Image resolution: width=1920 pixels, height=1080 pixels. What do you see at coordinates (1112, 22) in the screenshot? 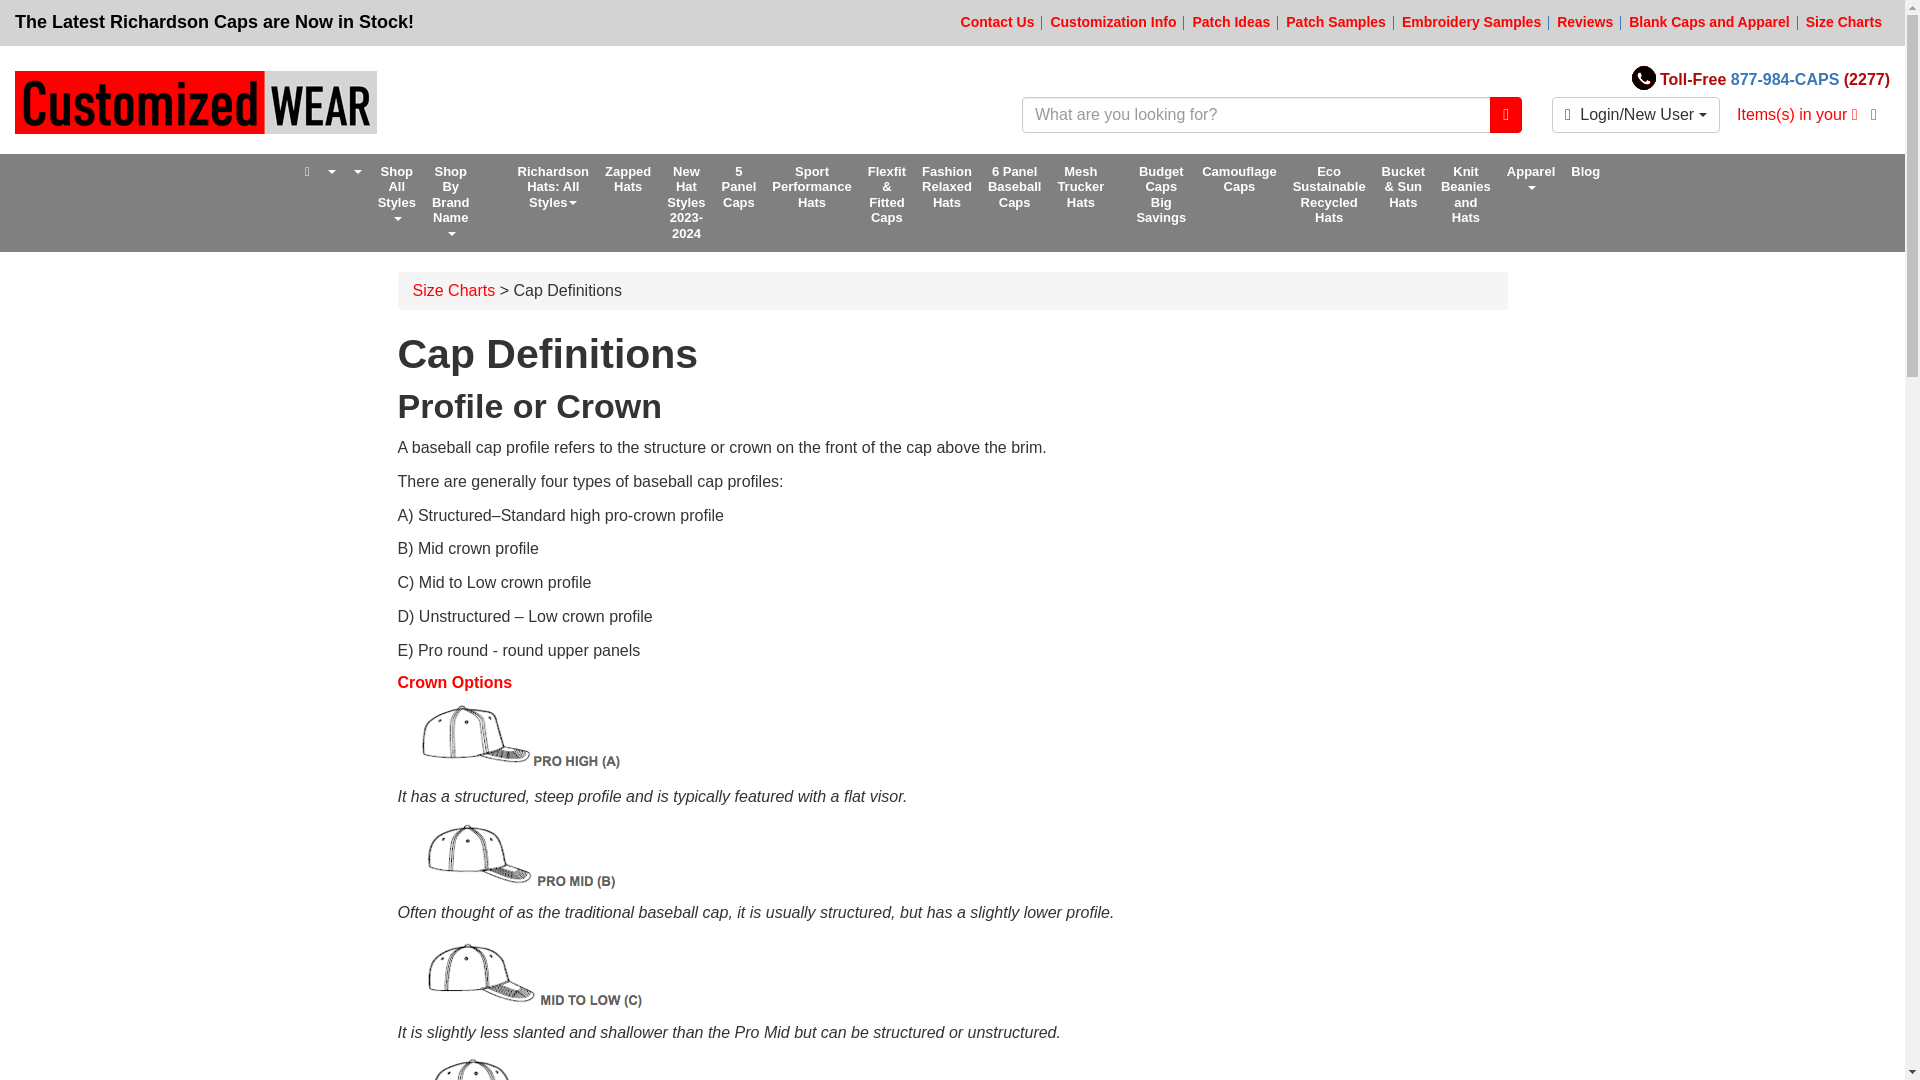
I see `Customization Info` at bounding box center [1112, 22].